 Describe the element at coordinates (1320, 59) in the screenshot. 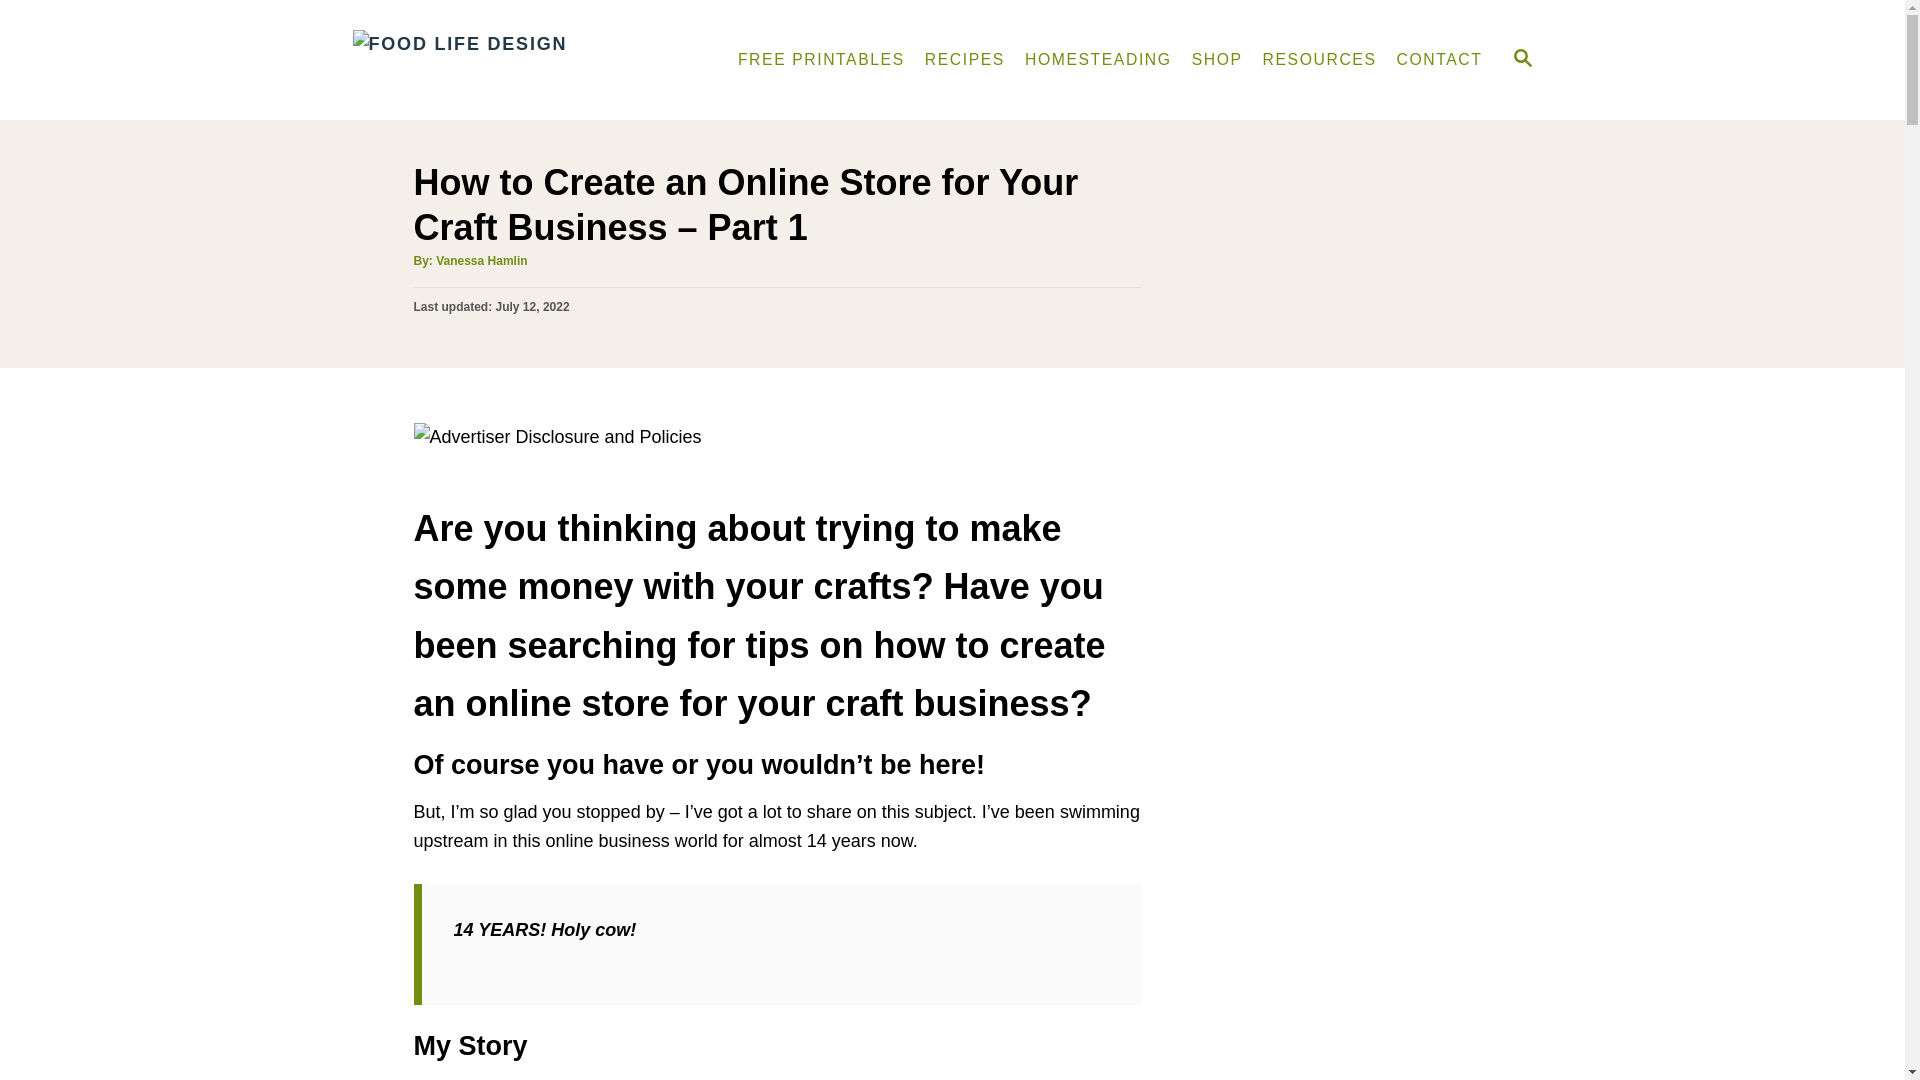

I see `RESOURCES` at that location.